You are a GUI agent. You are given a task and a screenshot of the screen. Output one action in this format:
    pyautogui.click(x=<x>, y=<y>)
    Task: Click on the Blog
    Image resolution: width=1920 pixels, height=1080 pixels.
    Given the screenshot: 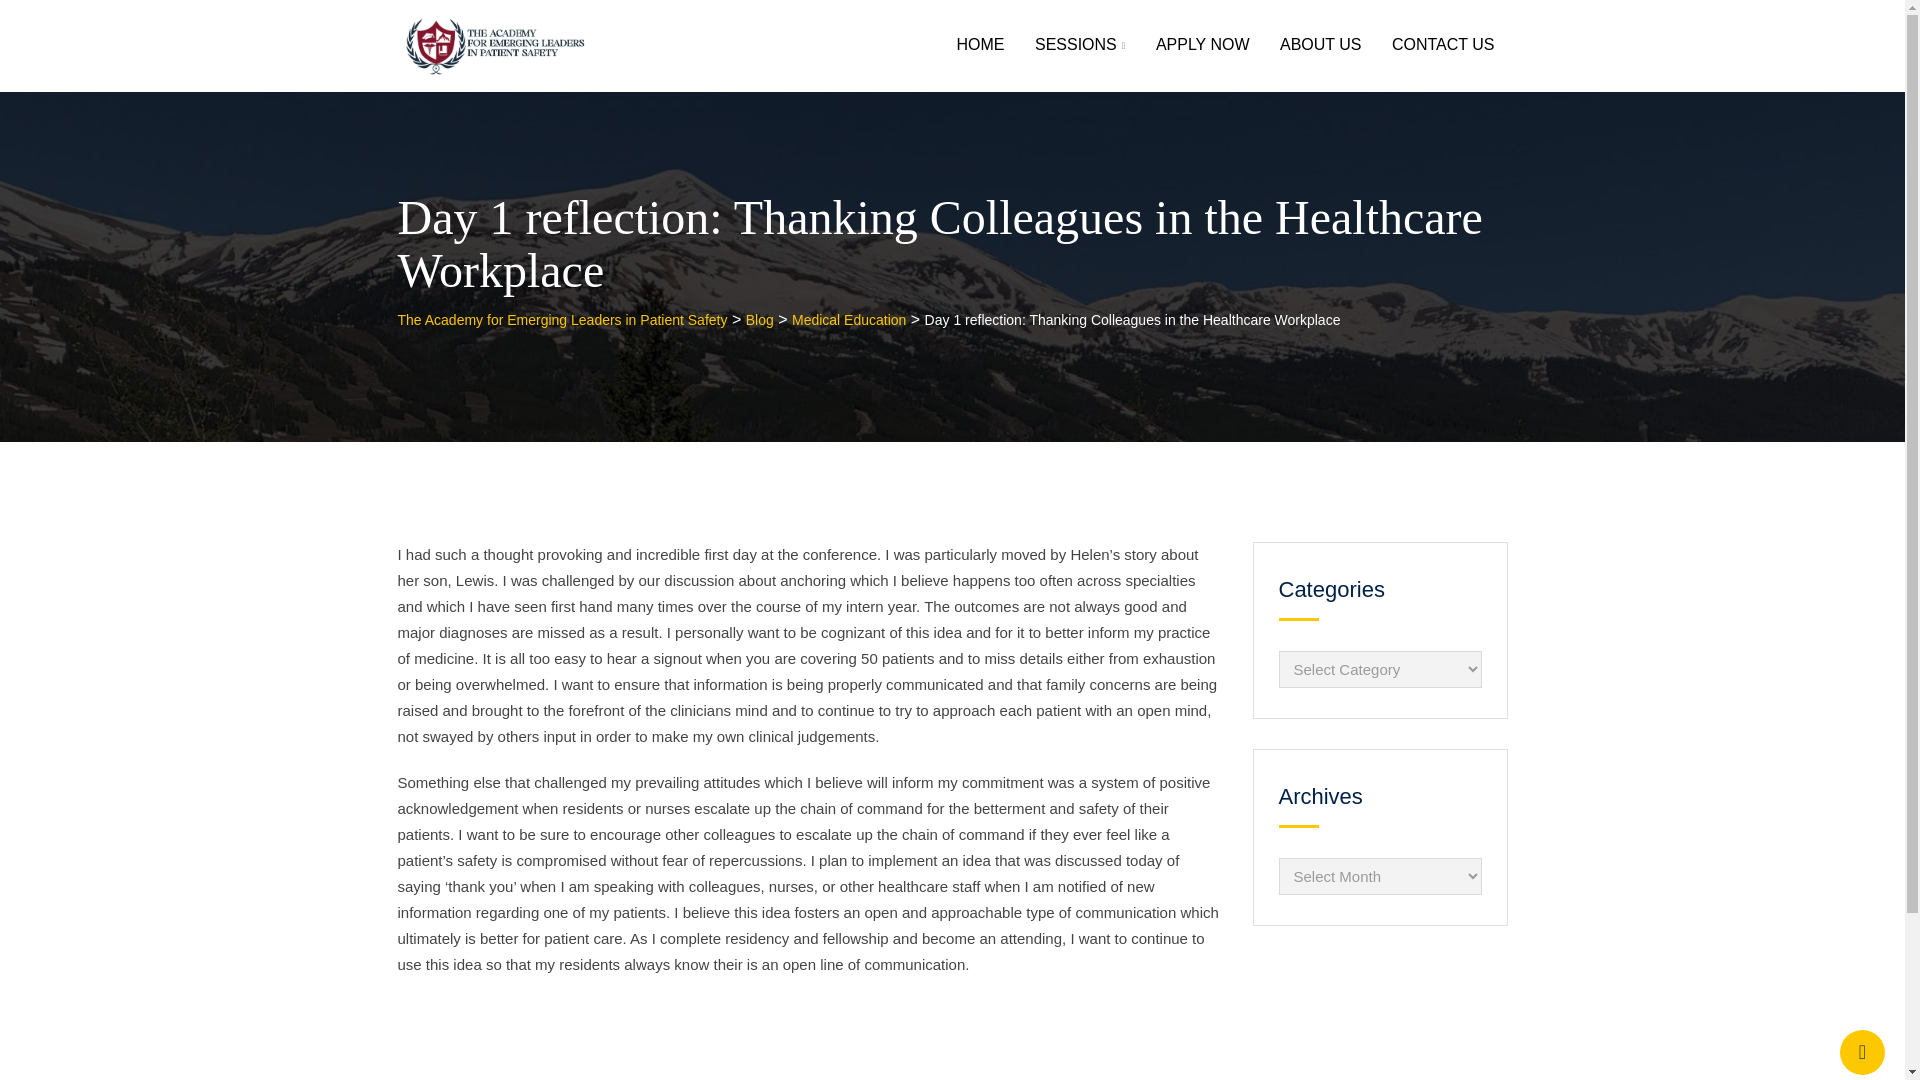 What is the action you would take?
    pyautogui.click(x=760, y=320)
    